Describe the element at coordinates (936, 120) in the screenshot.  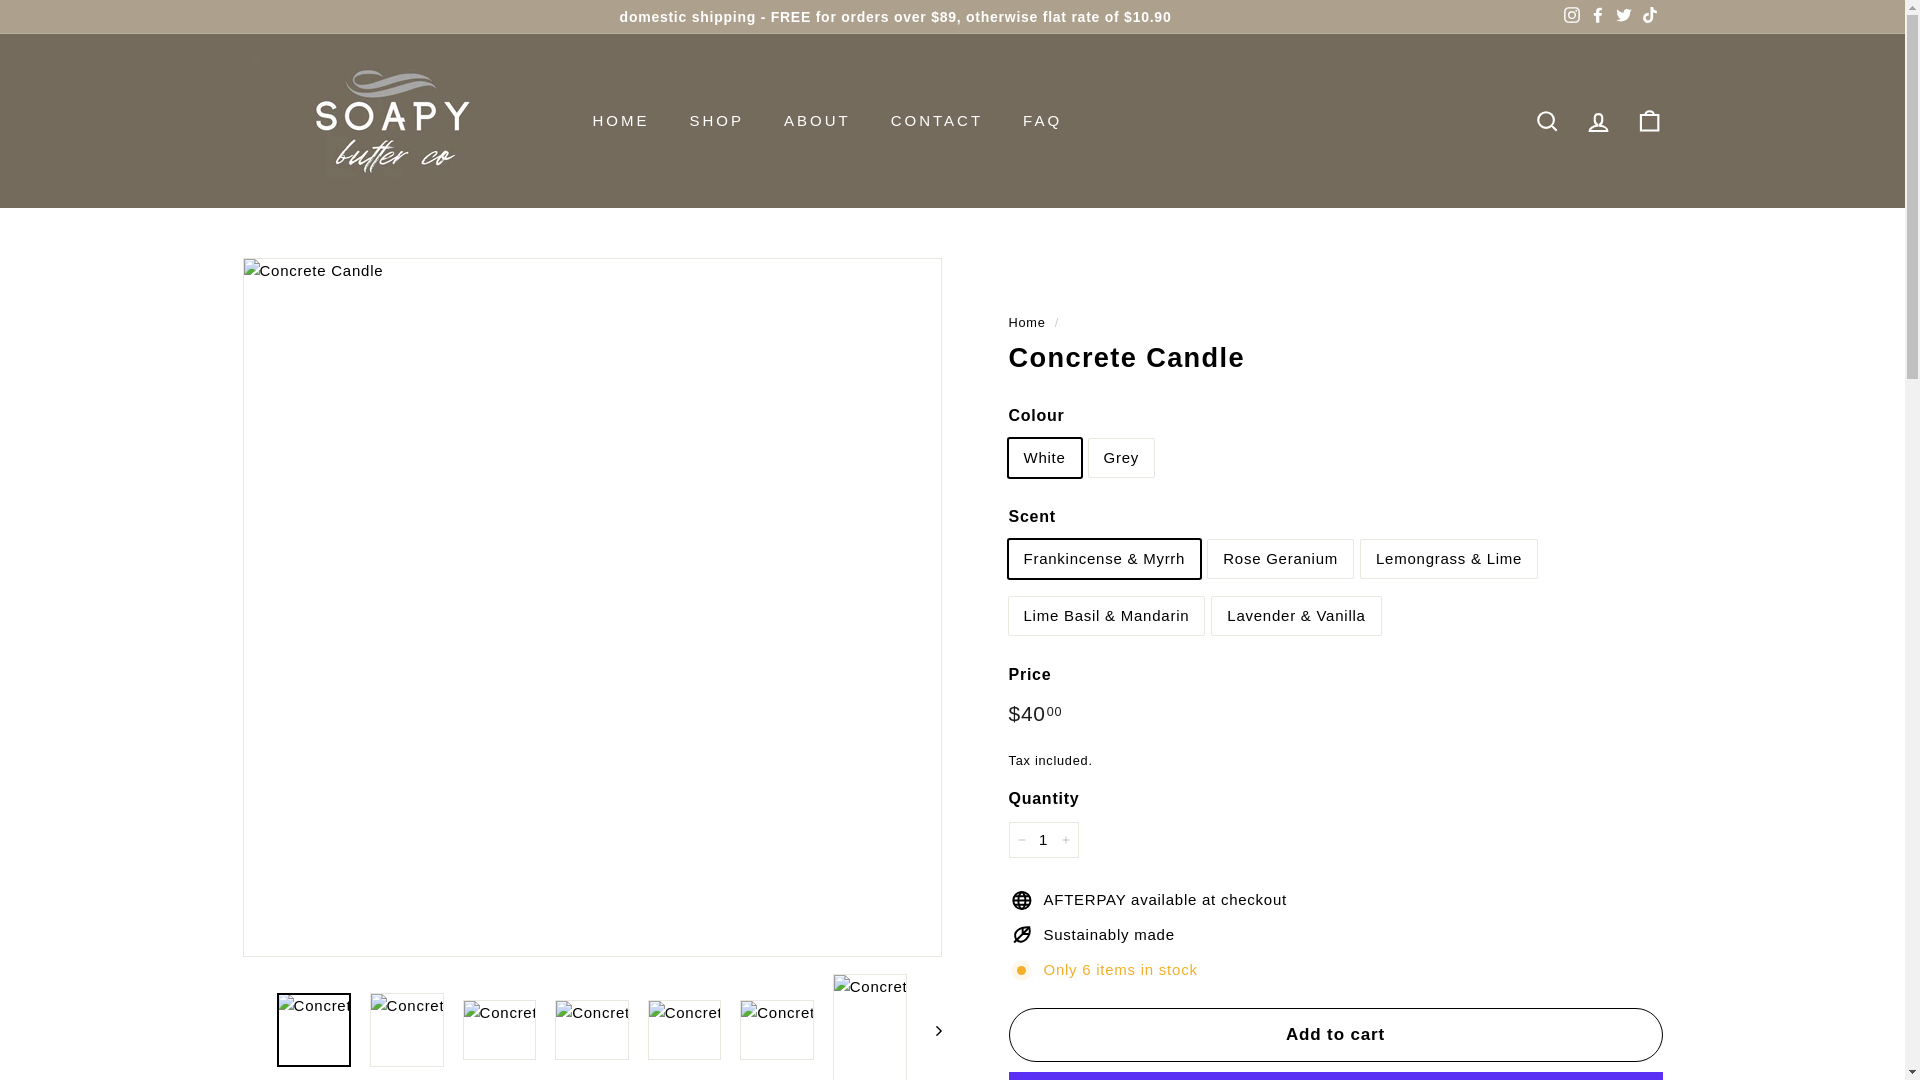
I see `CONTACT` at that location.